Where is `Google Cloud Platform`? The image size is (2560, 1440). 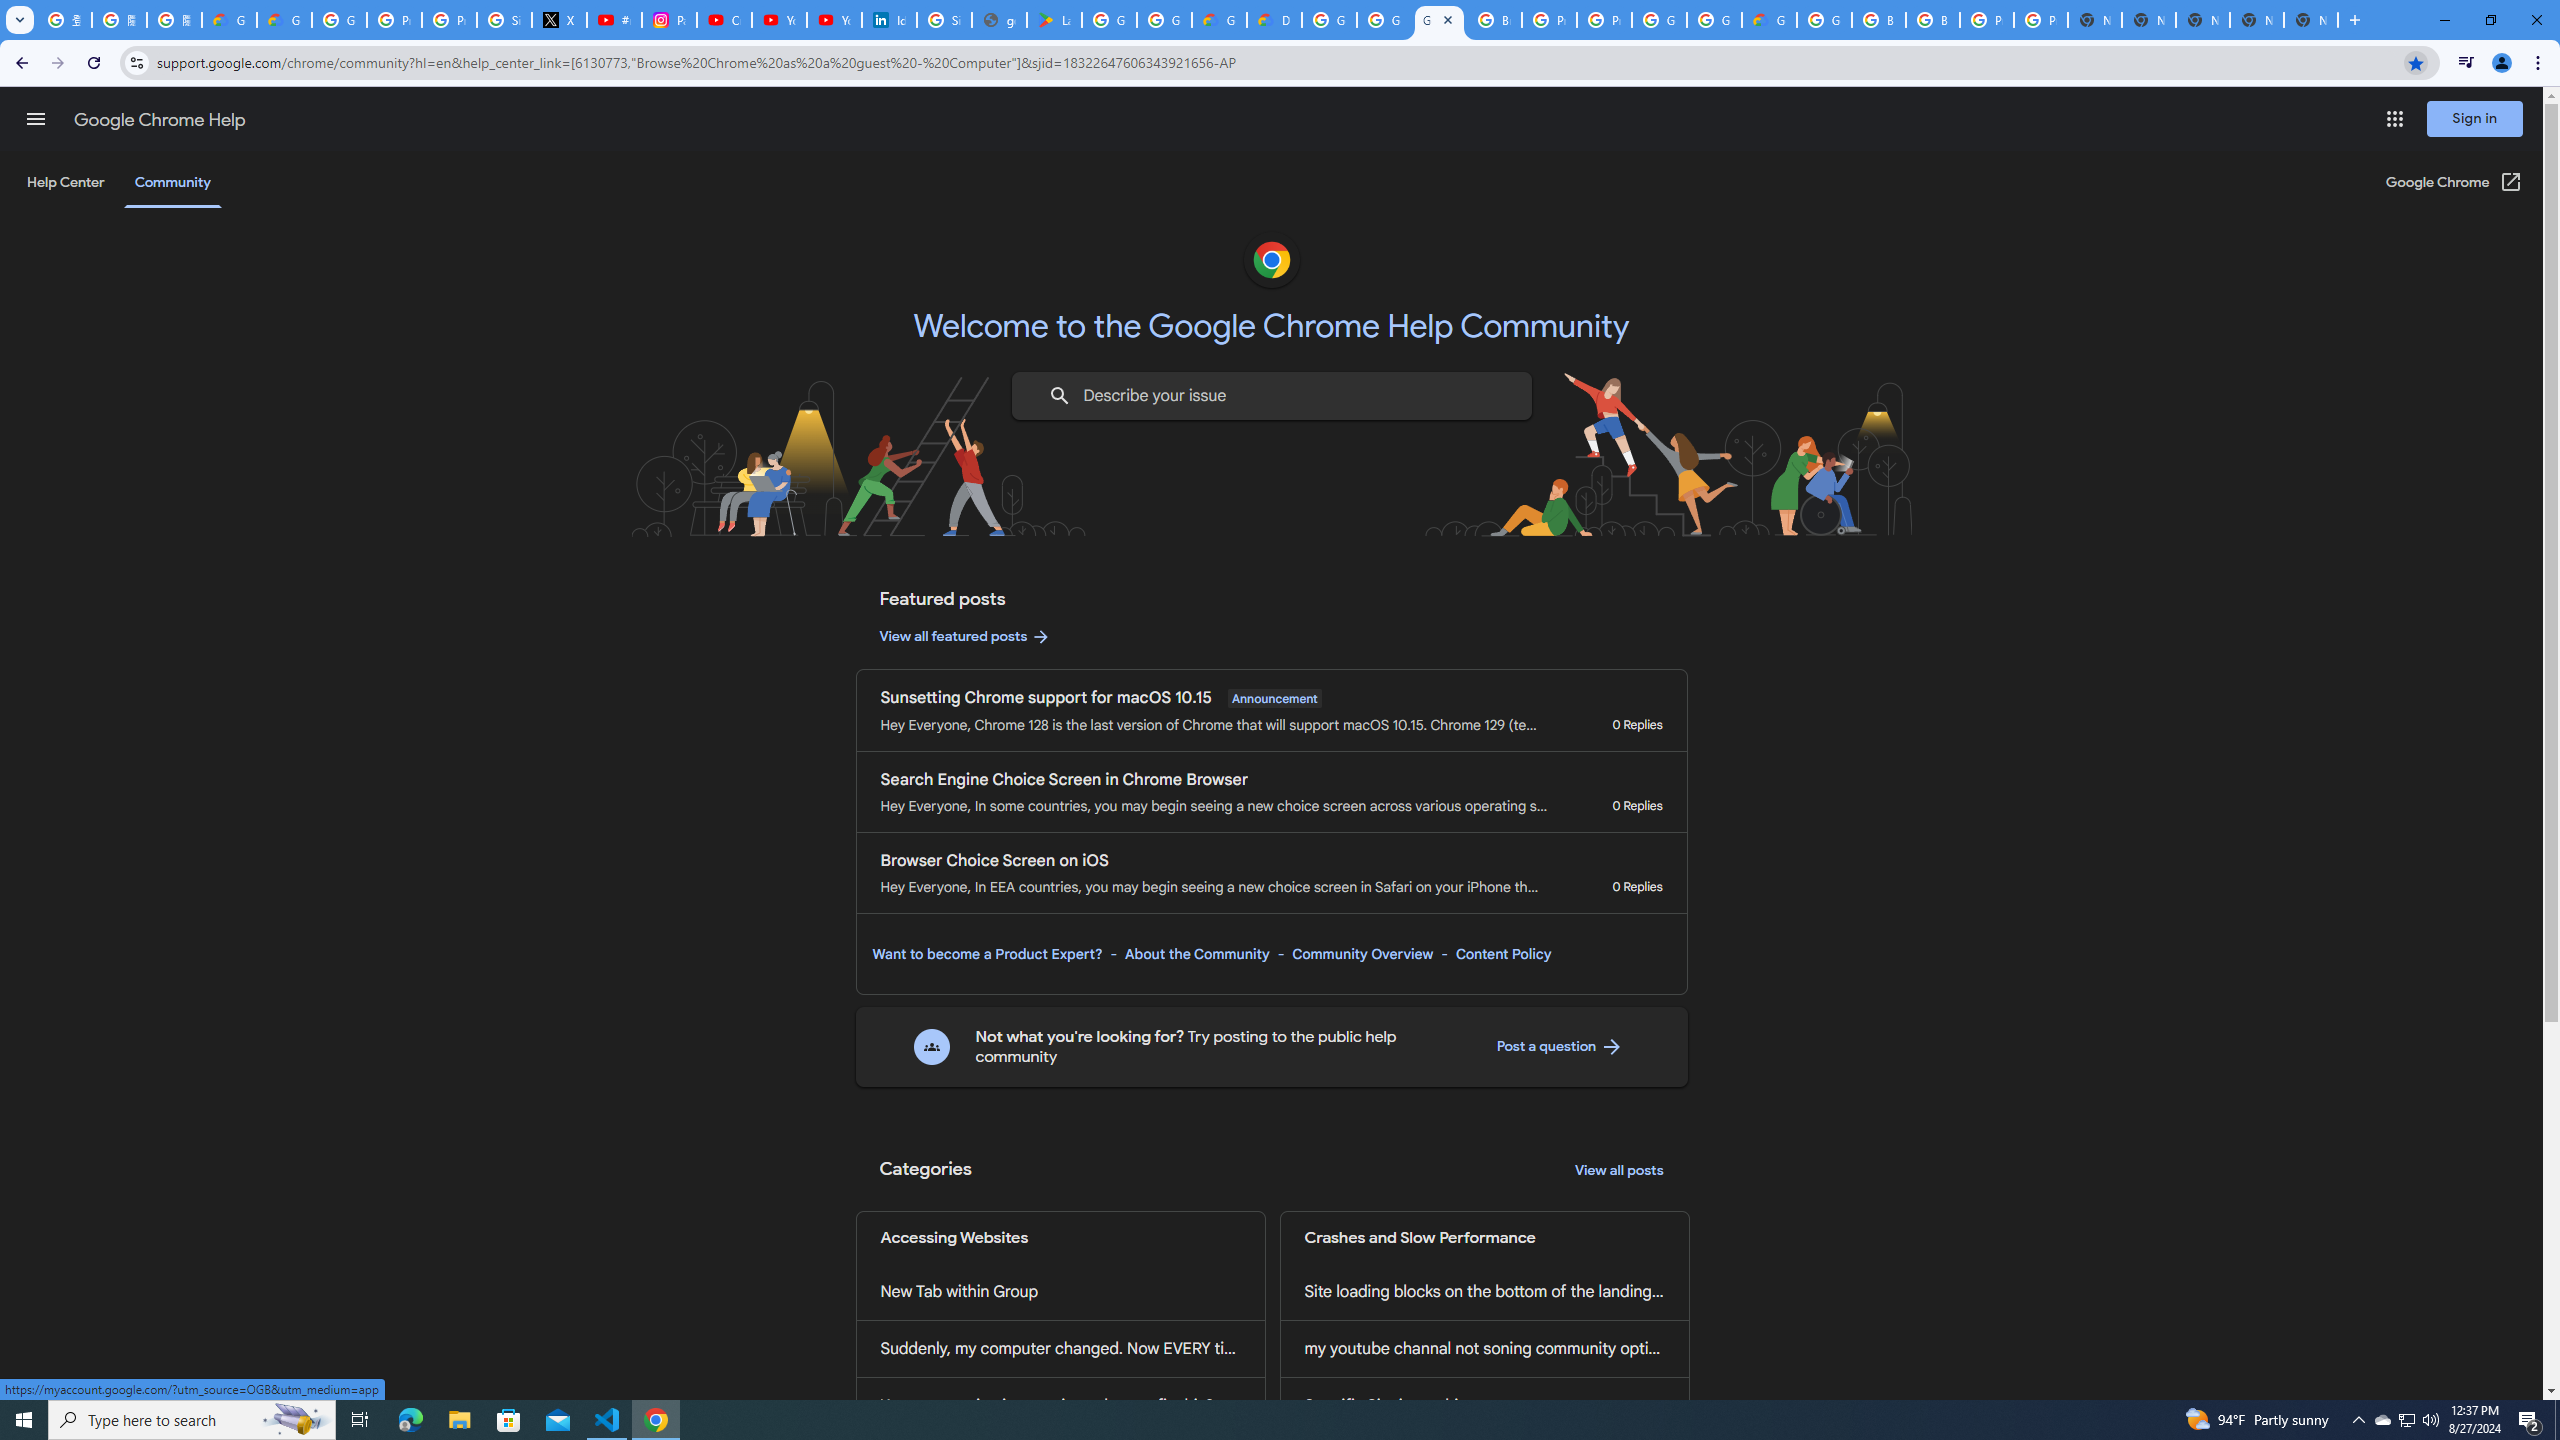
Google Cloud Platform is located at coordinates (1658, 20).